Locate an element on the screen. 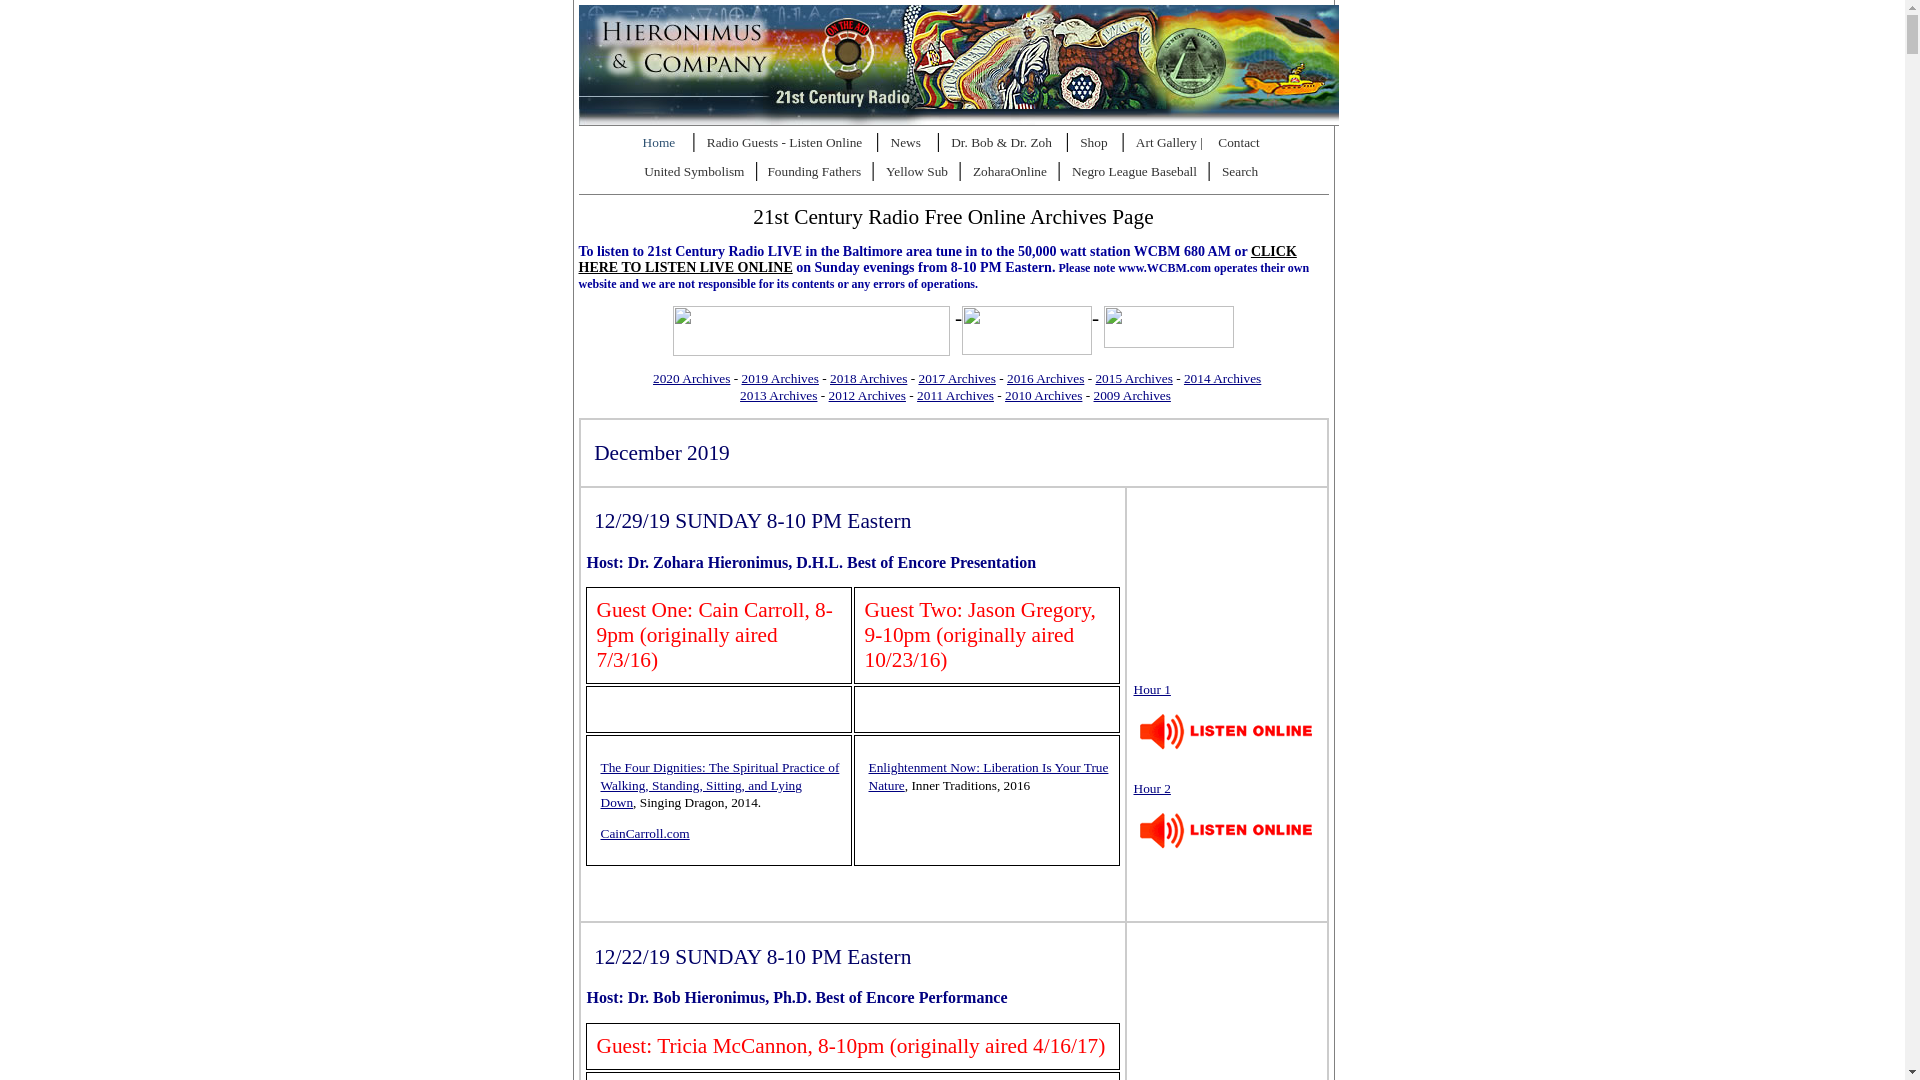  Enlightenment Now: Liberation Is Your True Nature is located at coordinates (988, 776).